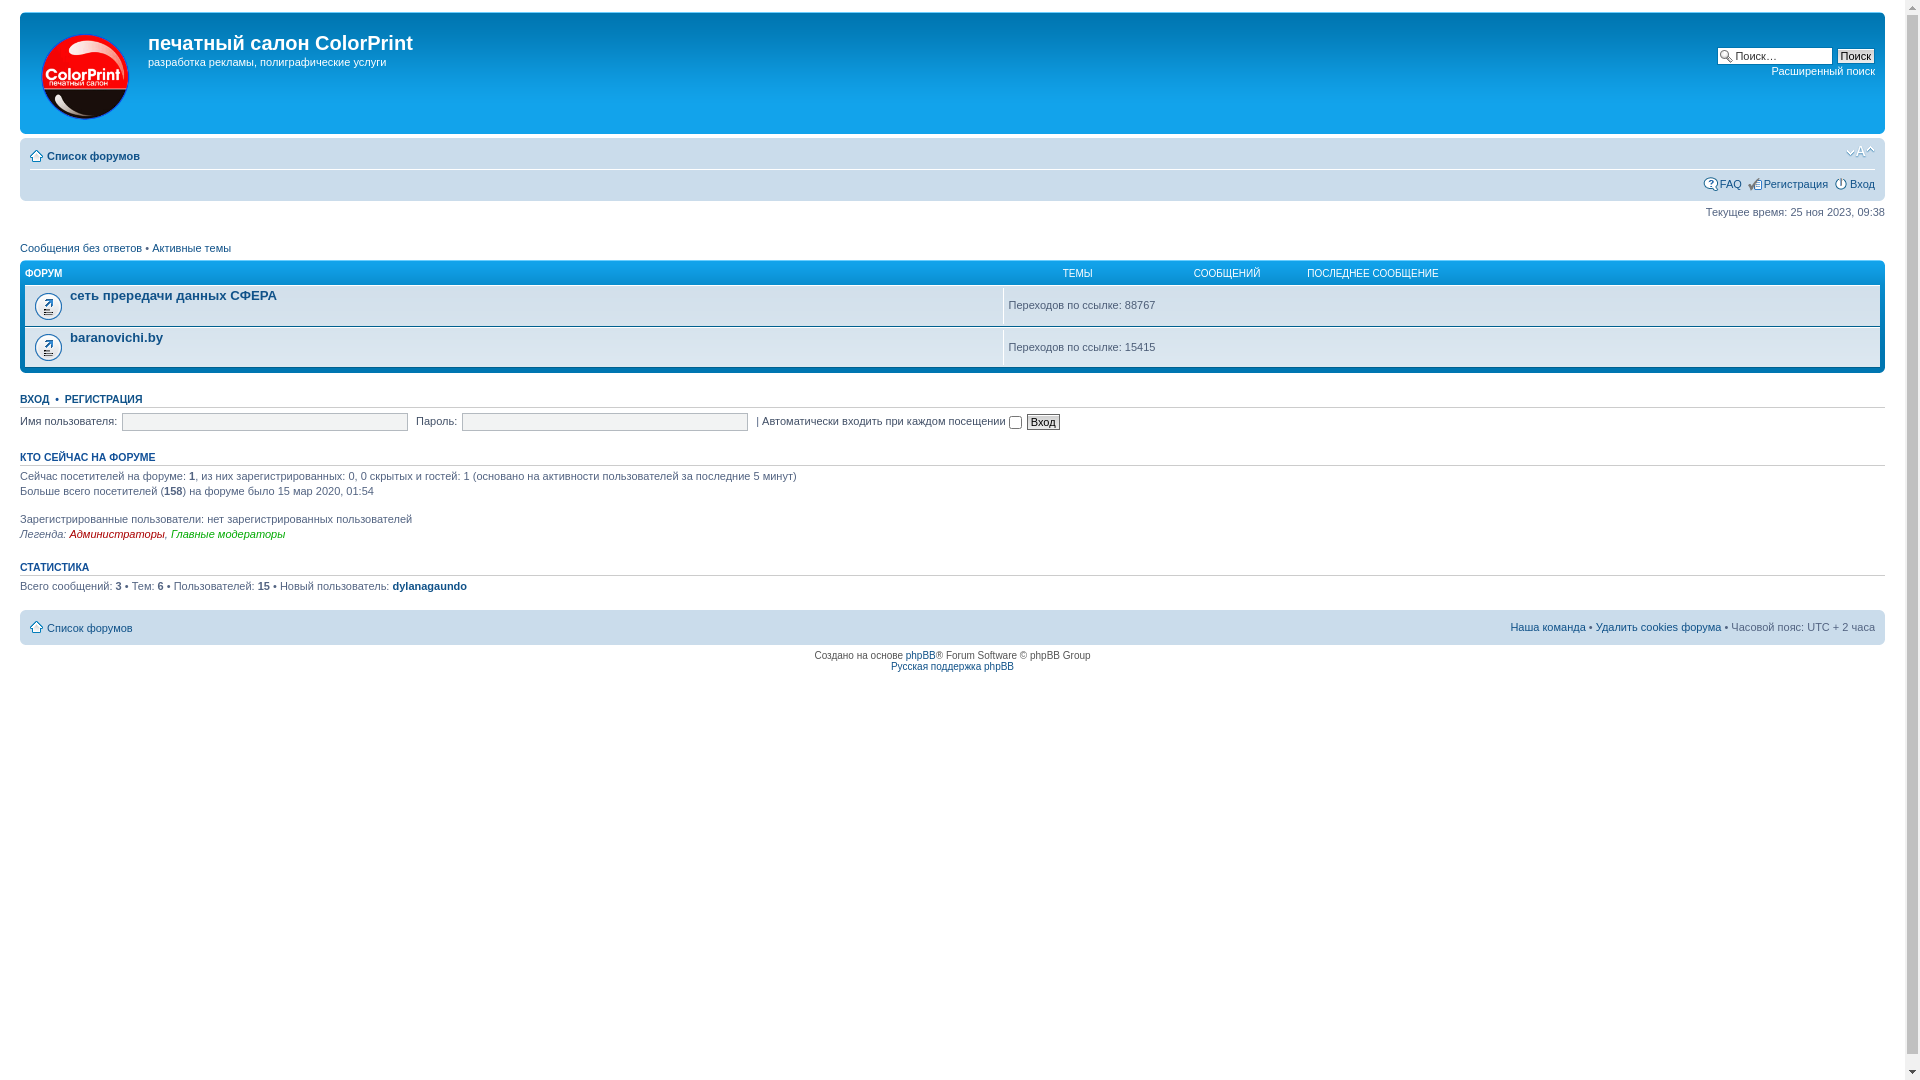 The image size is (1920, 1080). What do you see at coordinates (1731, 184) in the screenshot?
I see `FAQ` at bounding box center [1731, 184].